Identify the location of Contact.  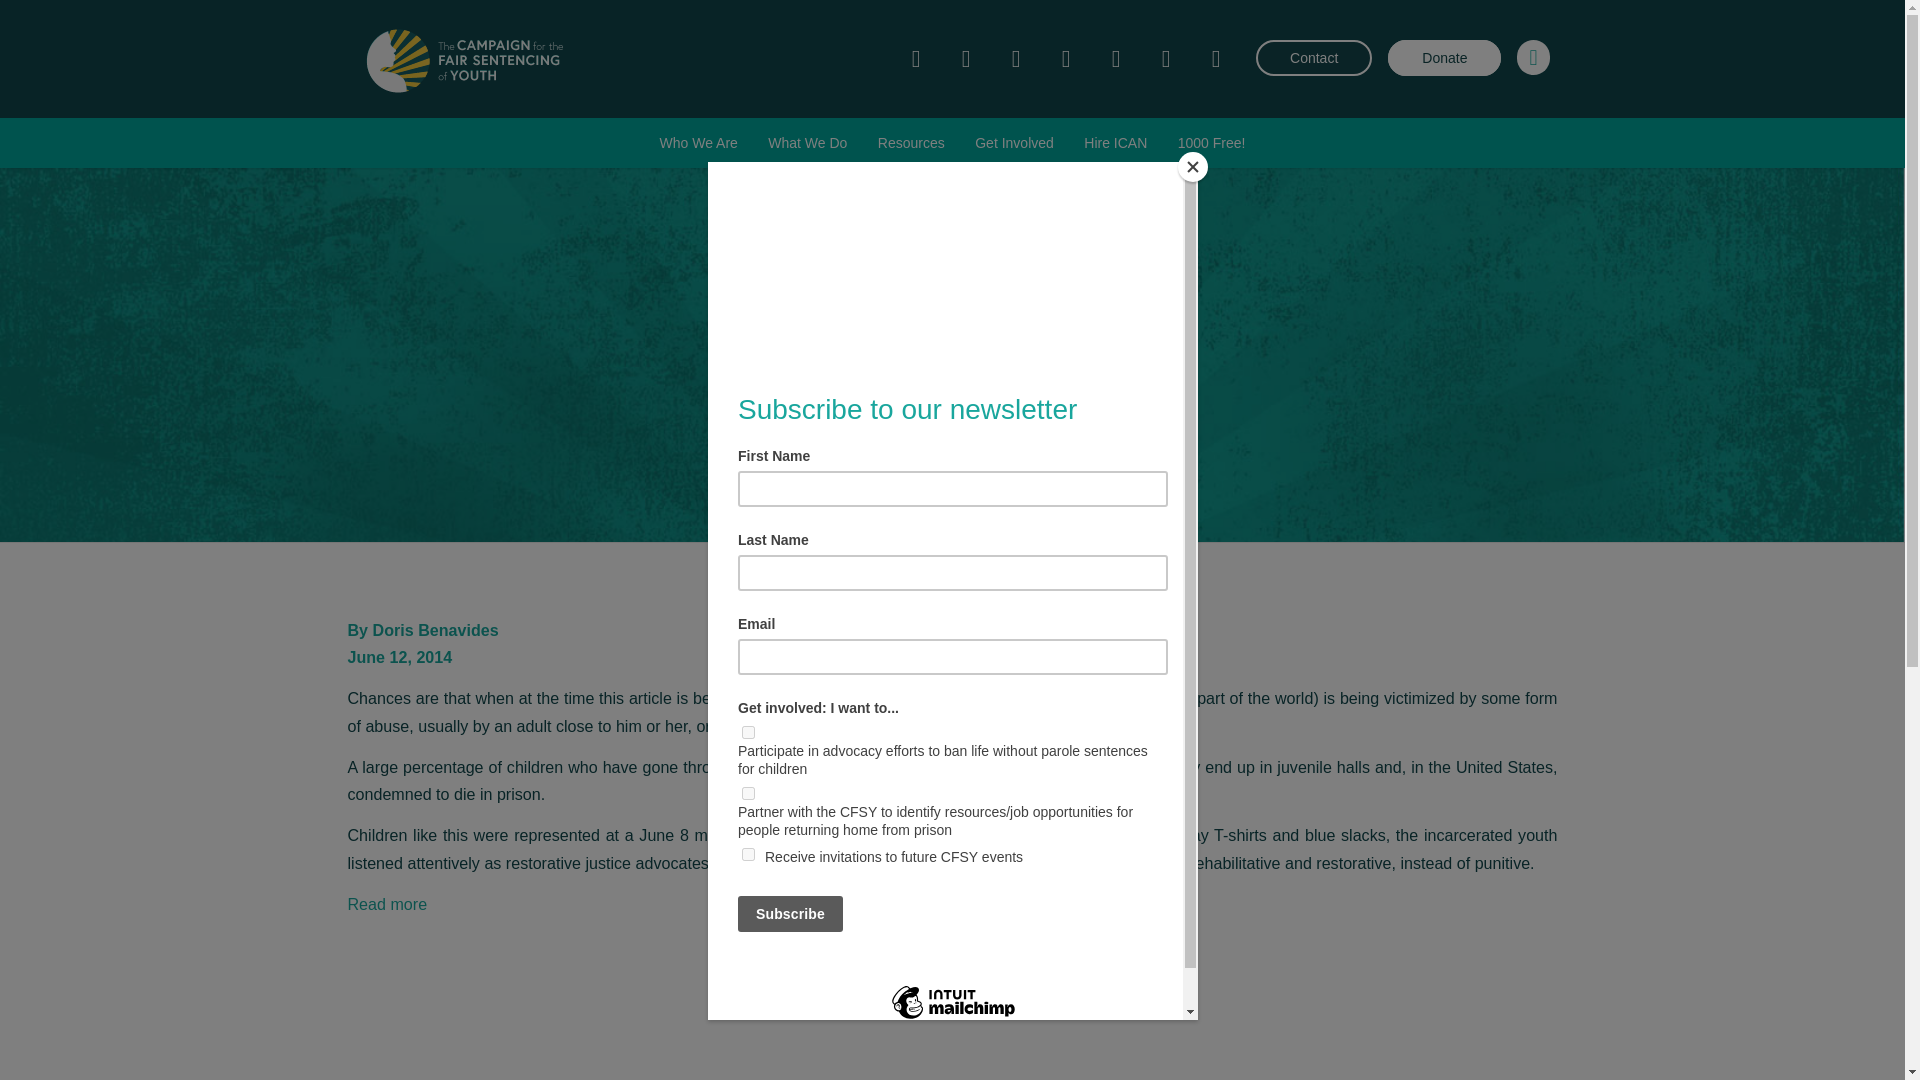
(1314, 57).